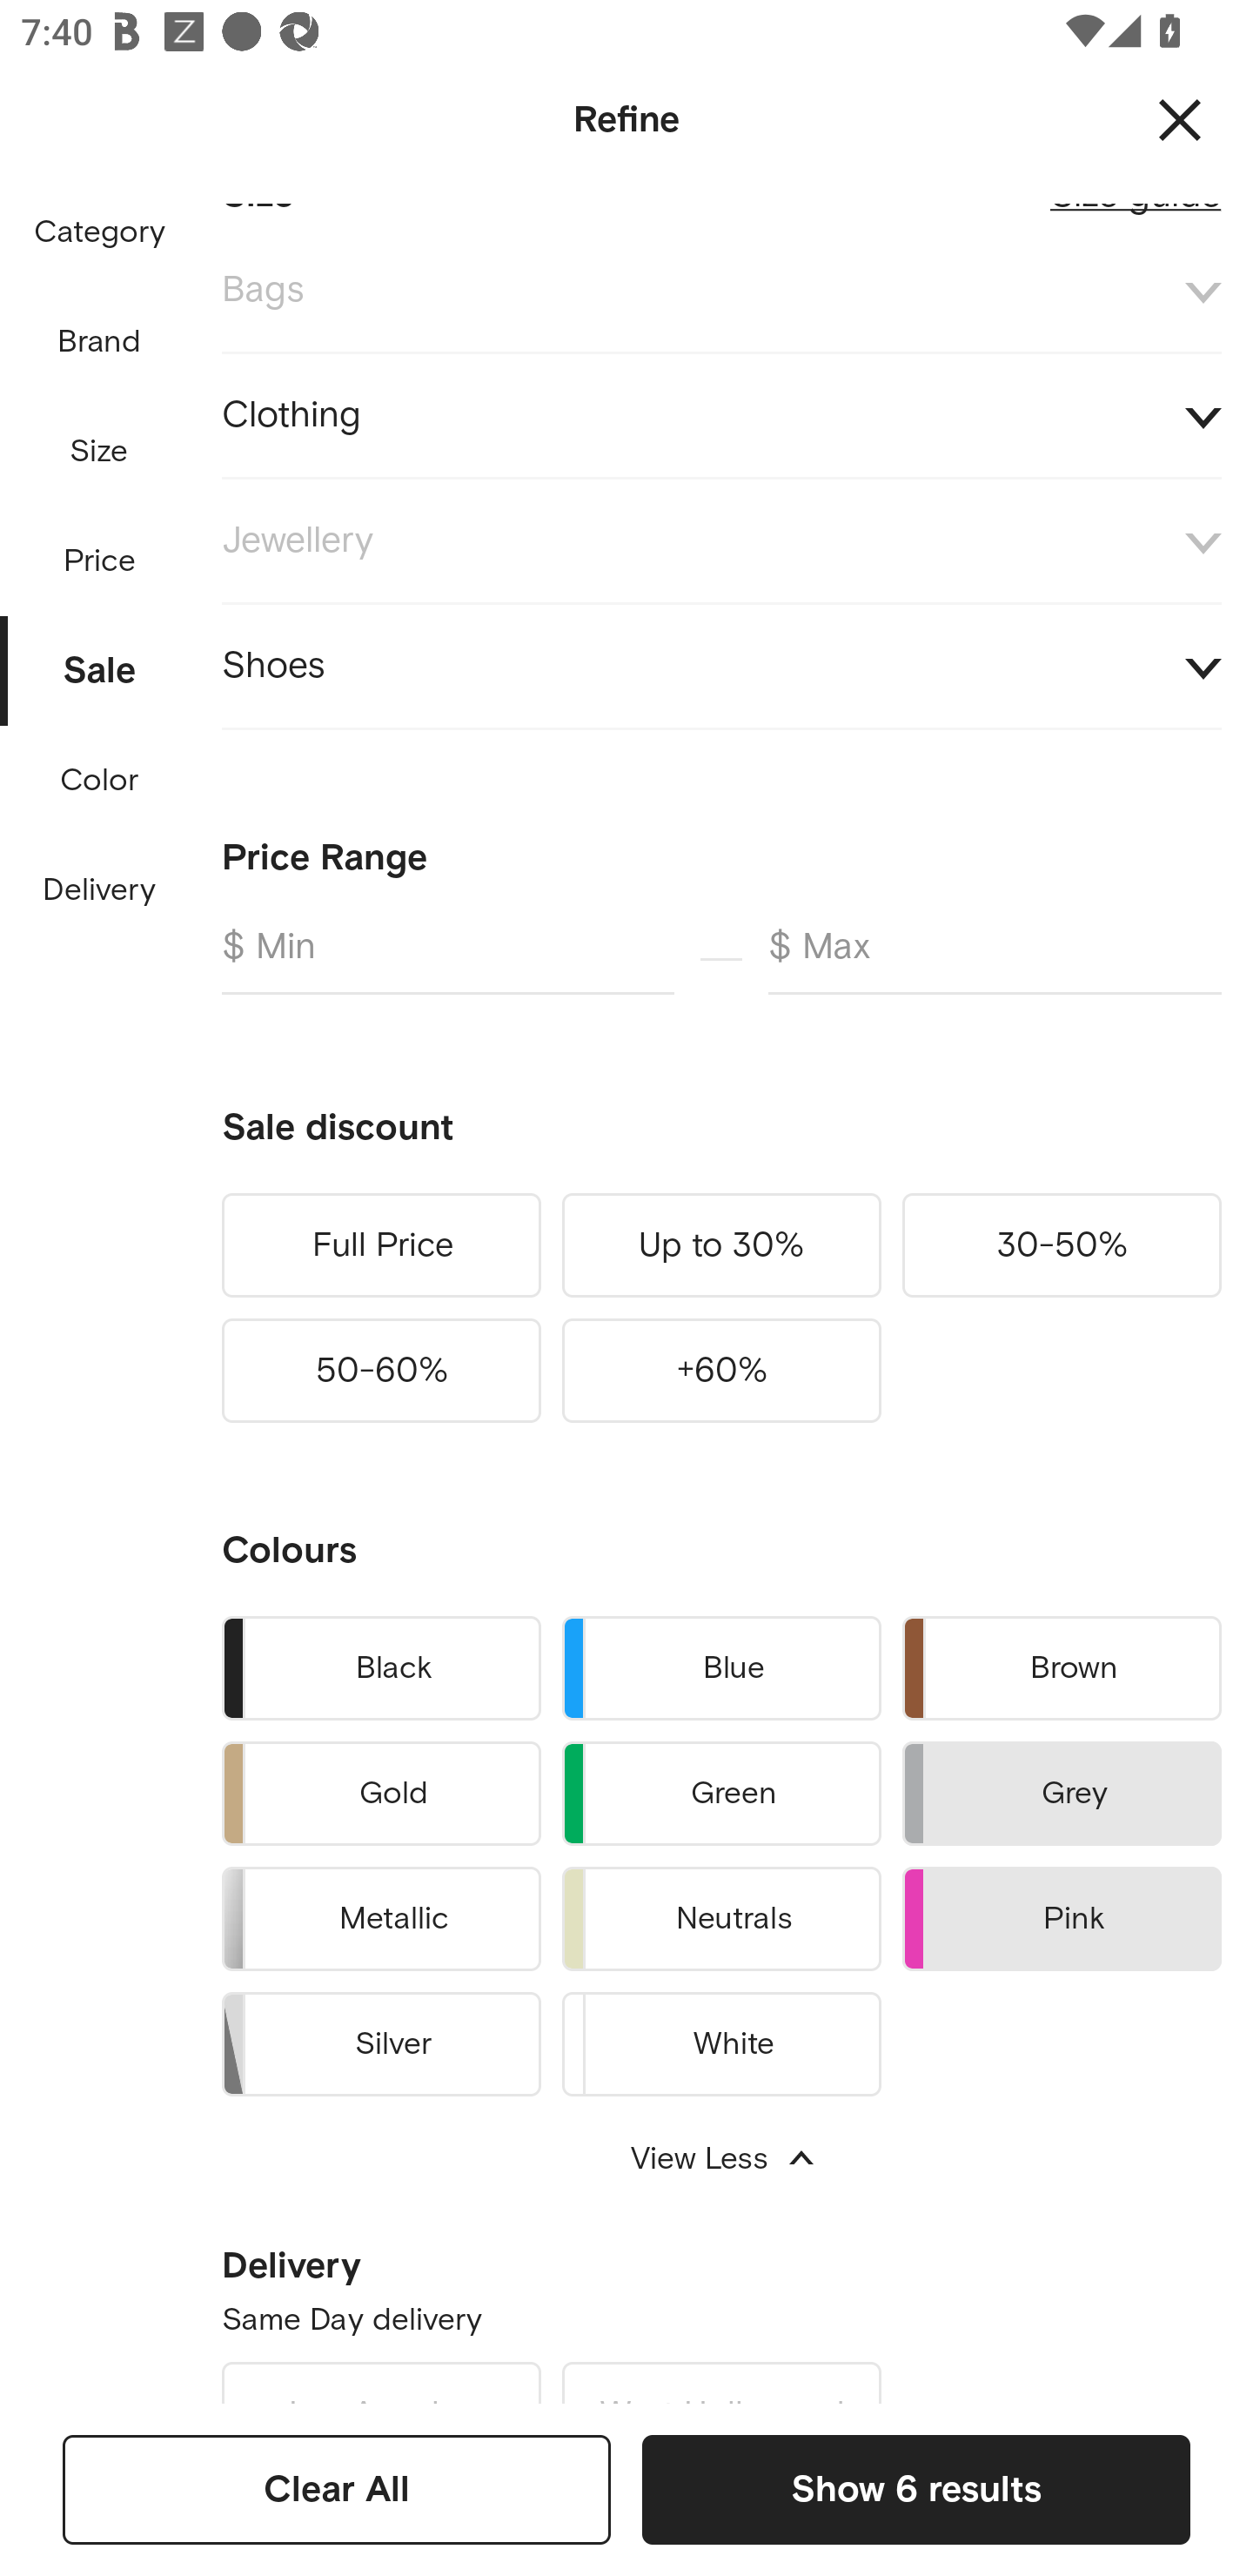  I want to click on $ Max, so click(995, 959).